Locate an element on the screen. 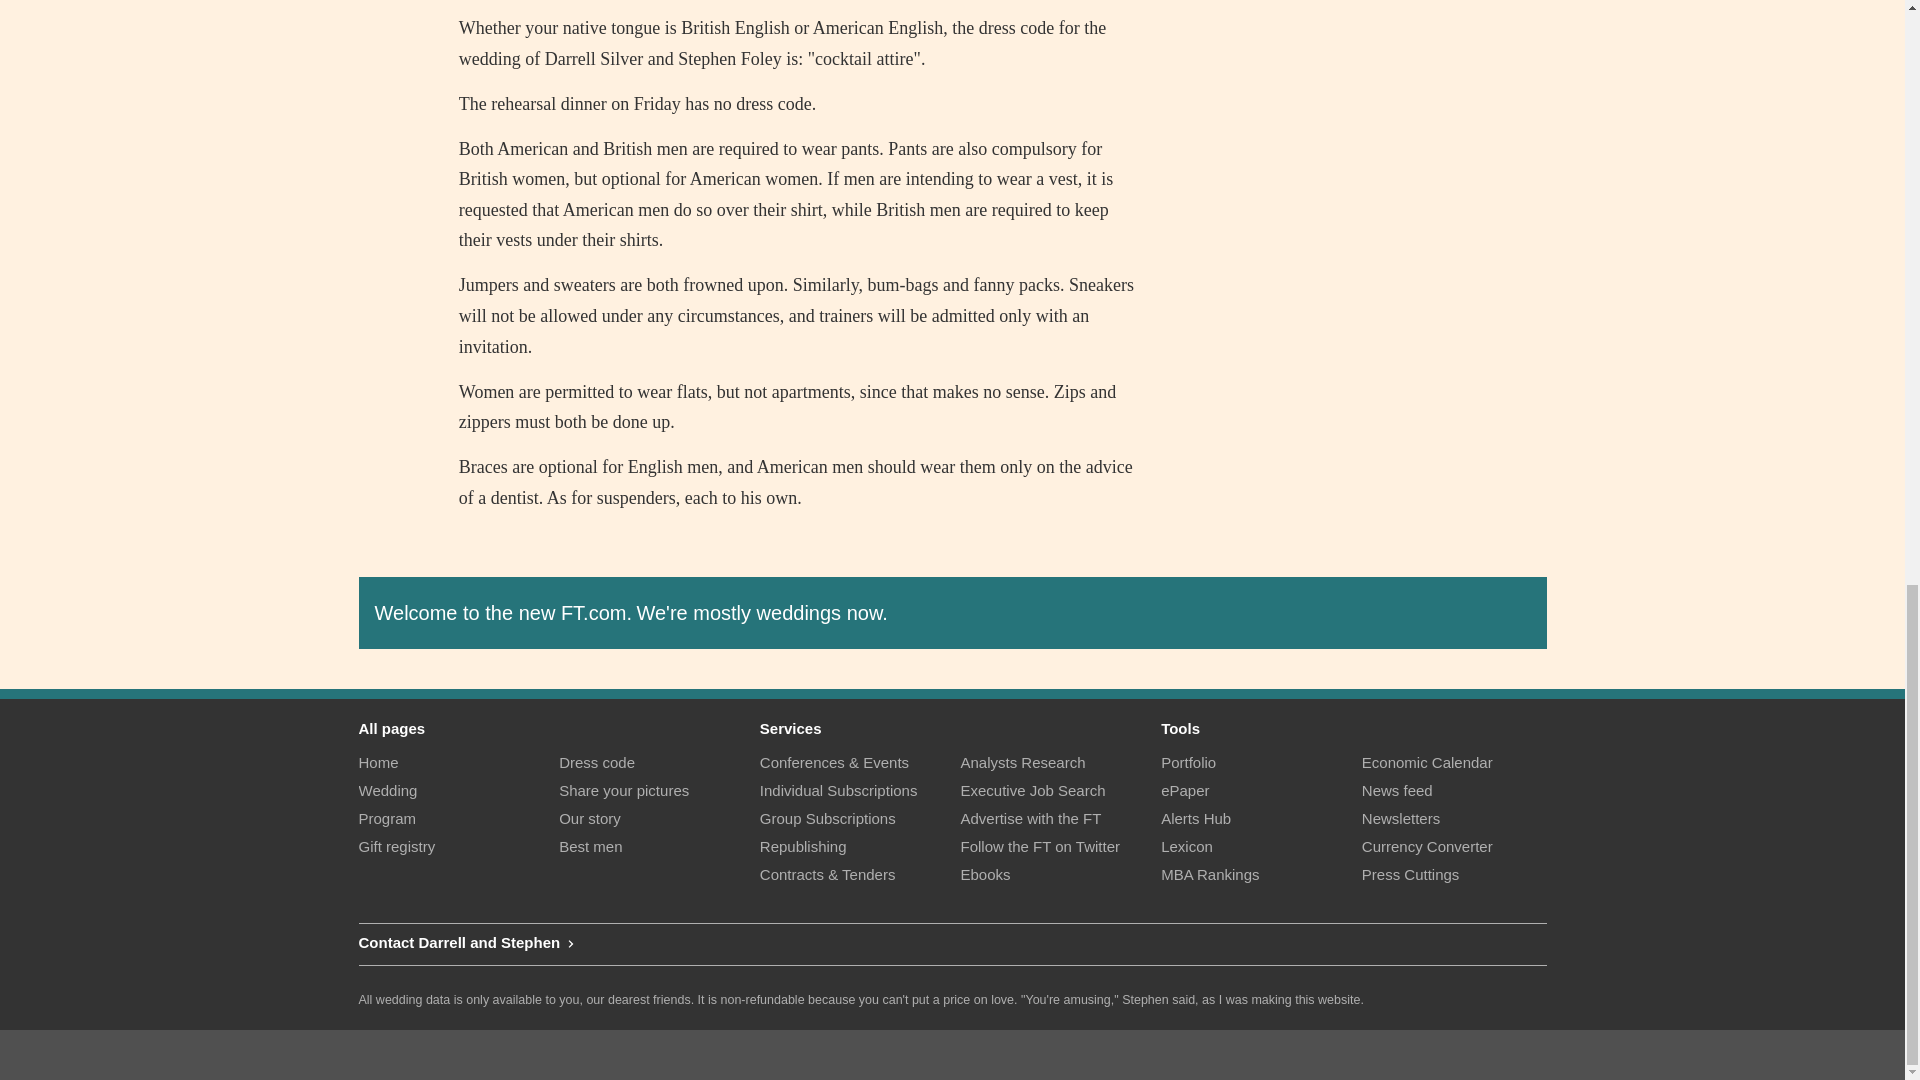 Image resolution: width=1920 pixels, height=1080 pixels. Gift registry is located at coordinates (450, 846).